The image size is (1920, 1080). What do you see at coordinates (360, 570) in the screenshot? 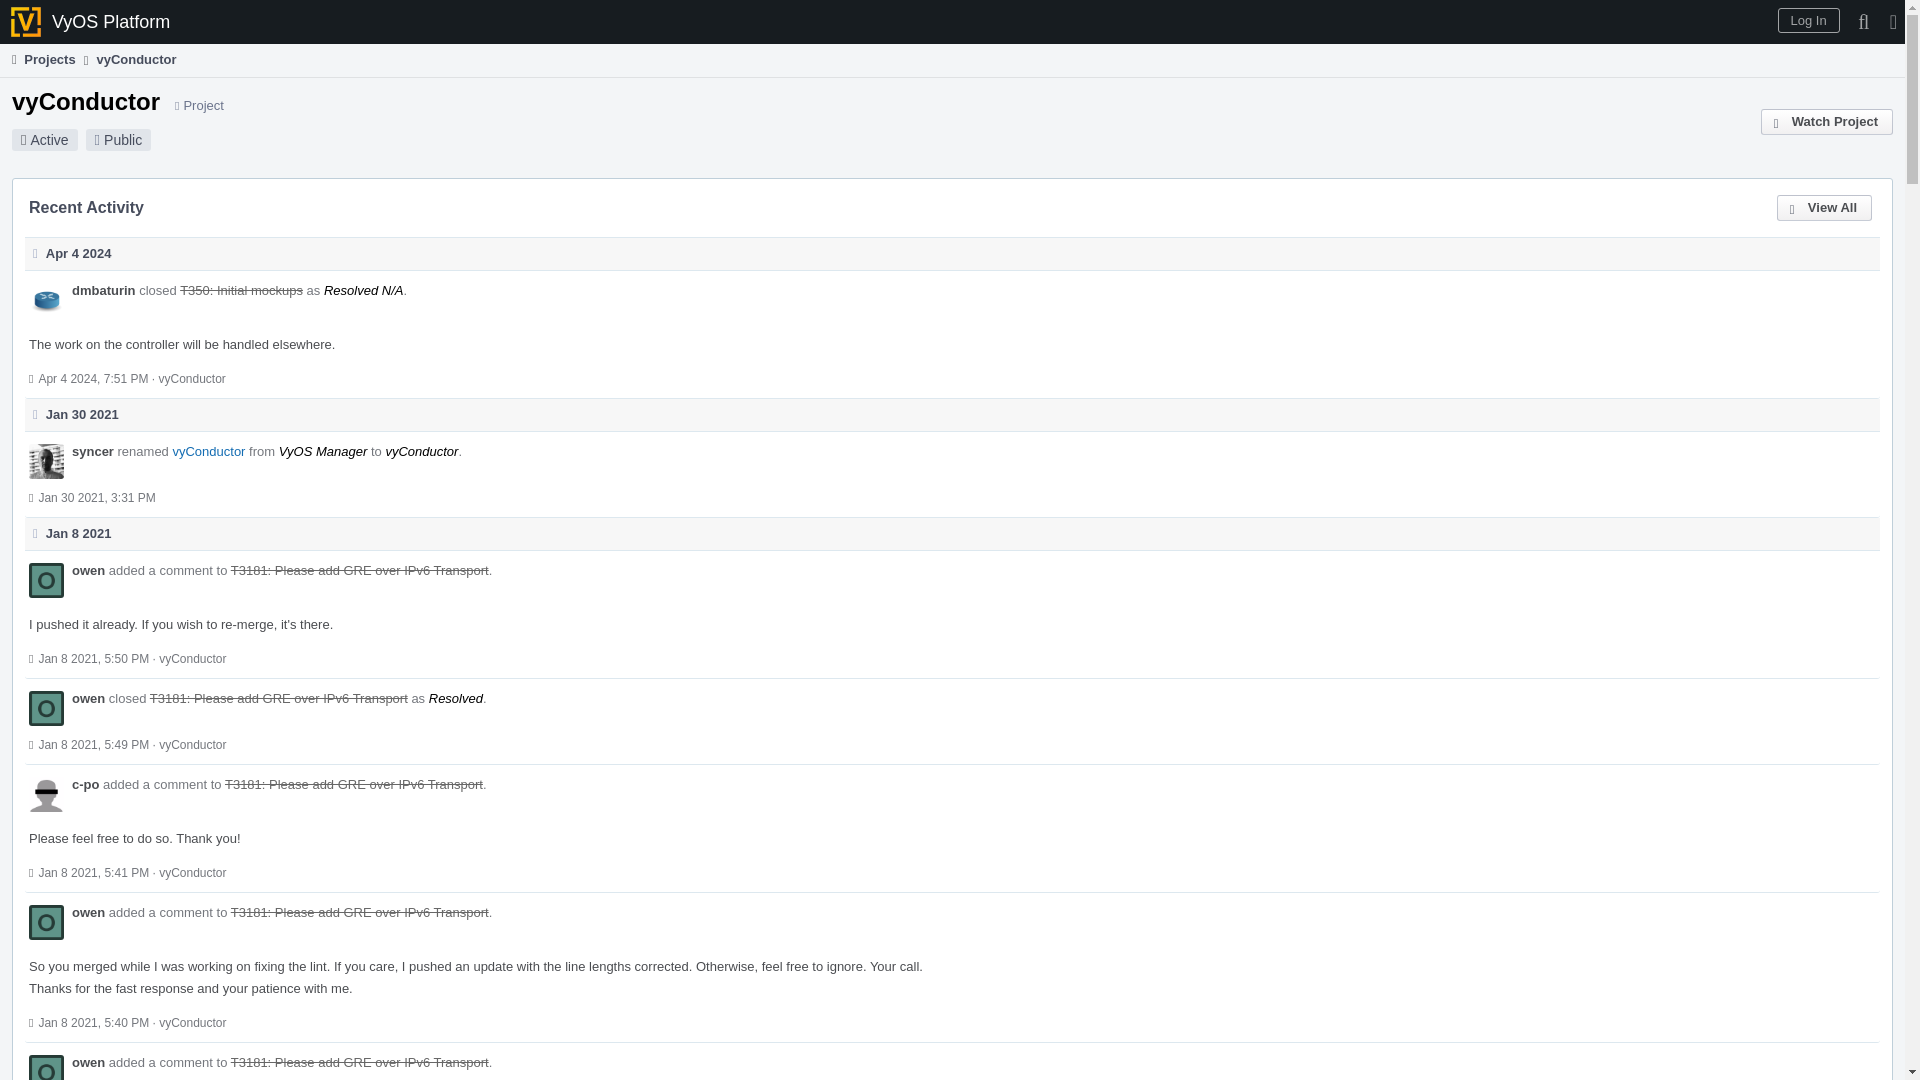
I see `T3181: Please add GRE over IPv6 Transport` at bounding box center [360, 570].